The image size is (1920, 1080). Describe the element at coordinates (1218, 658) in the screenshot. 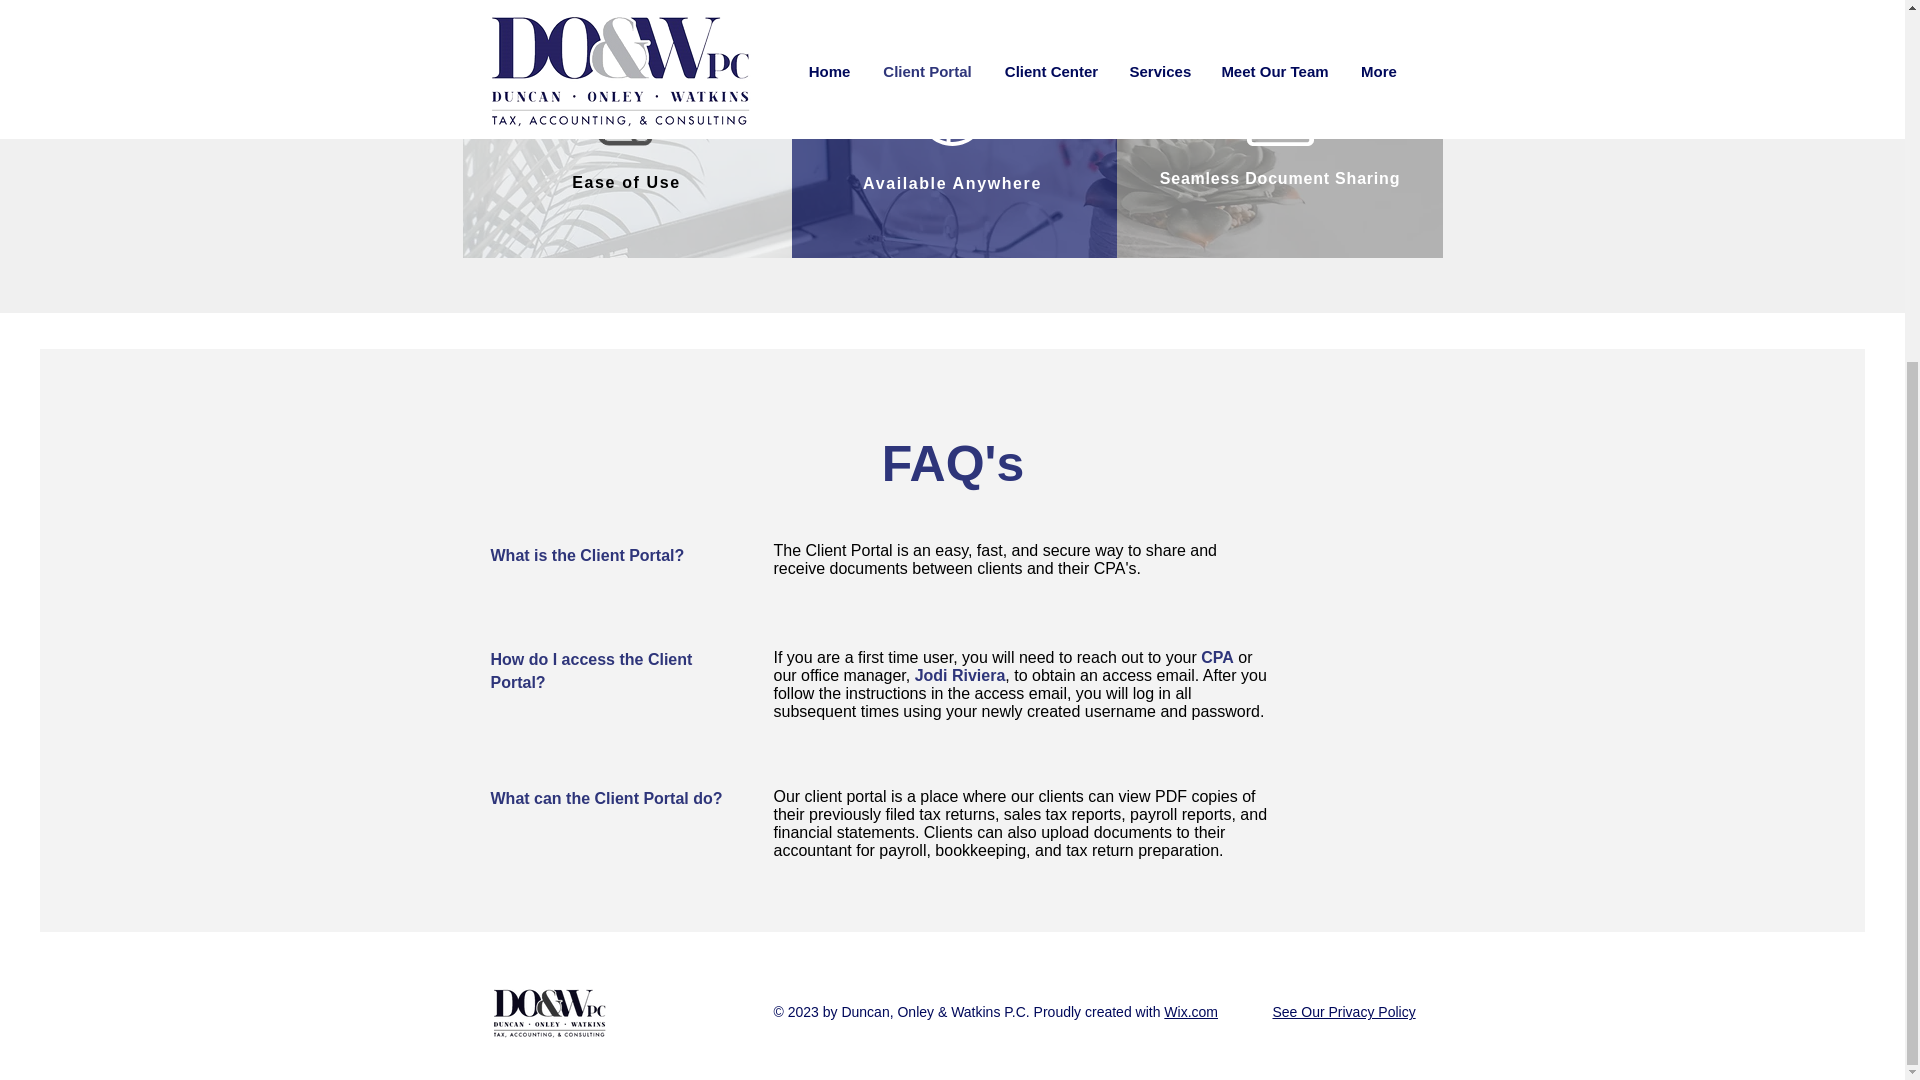

I see `CPA` at that location.